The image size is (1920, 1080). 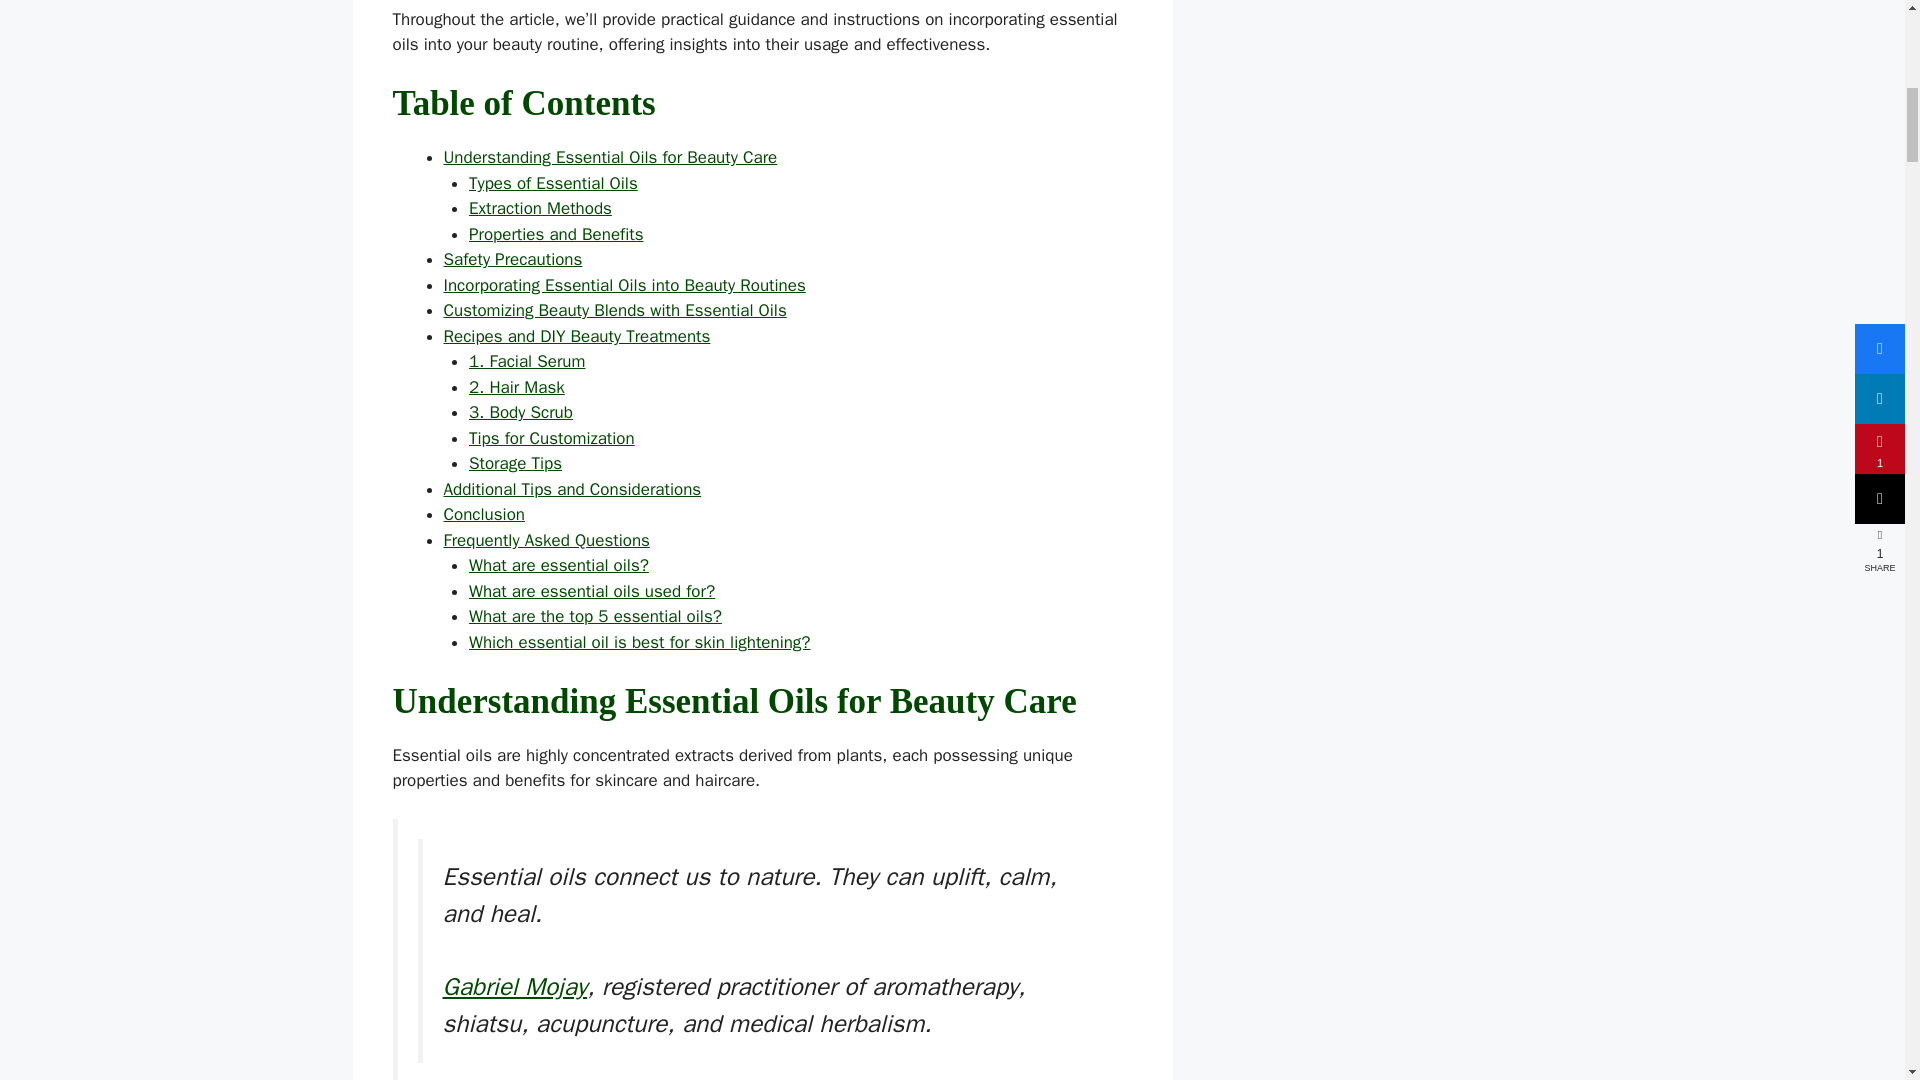 What do you see at coordinates (546, 540) in the screenshot?
I see `Frequently Asked Questions` at bounding box center [546, 540].